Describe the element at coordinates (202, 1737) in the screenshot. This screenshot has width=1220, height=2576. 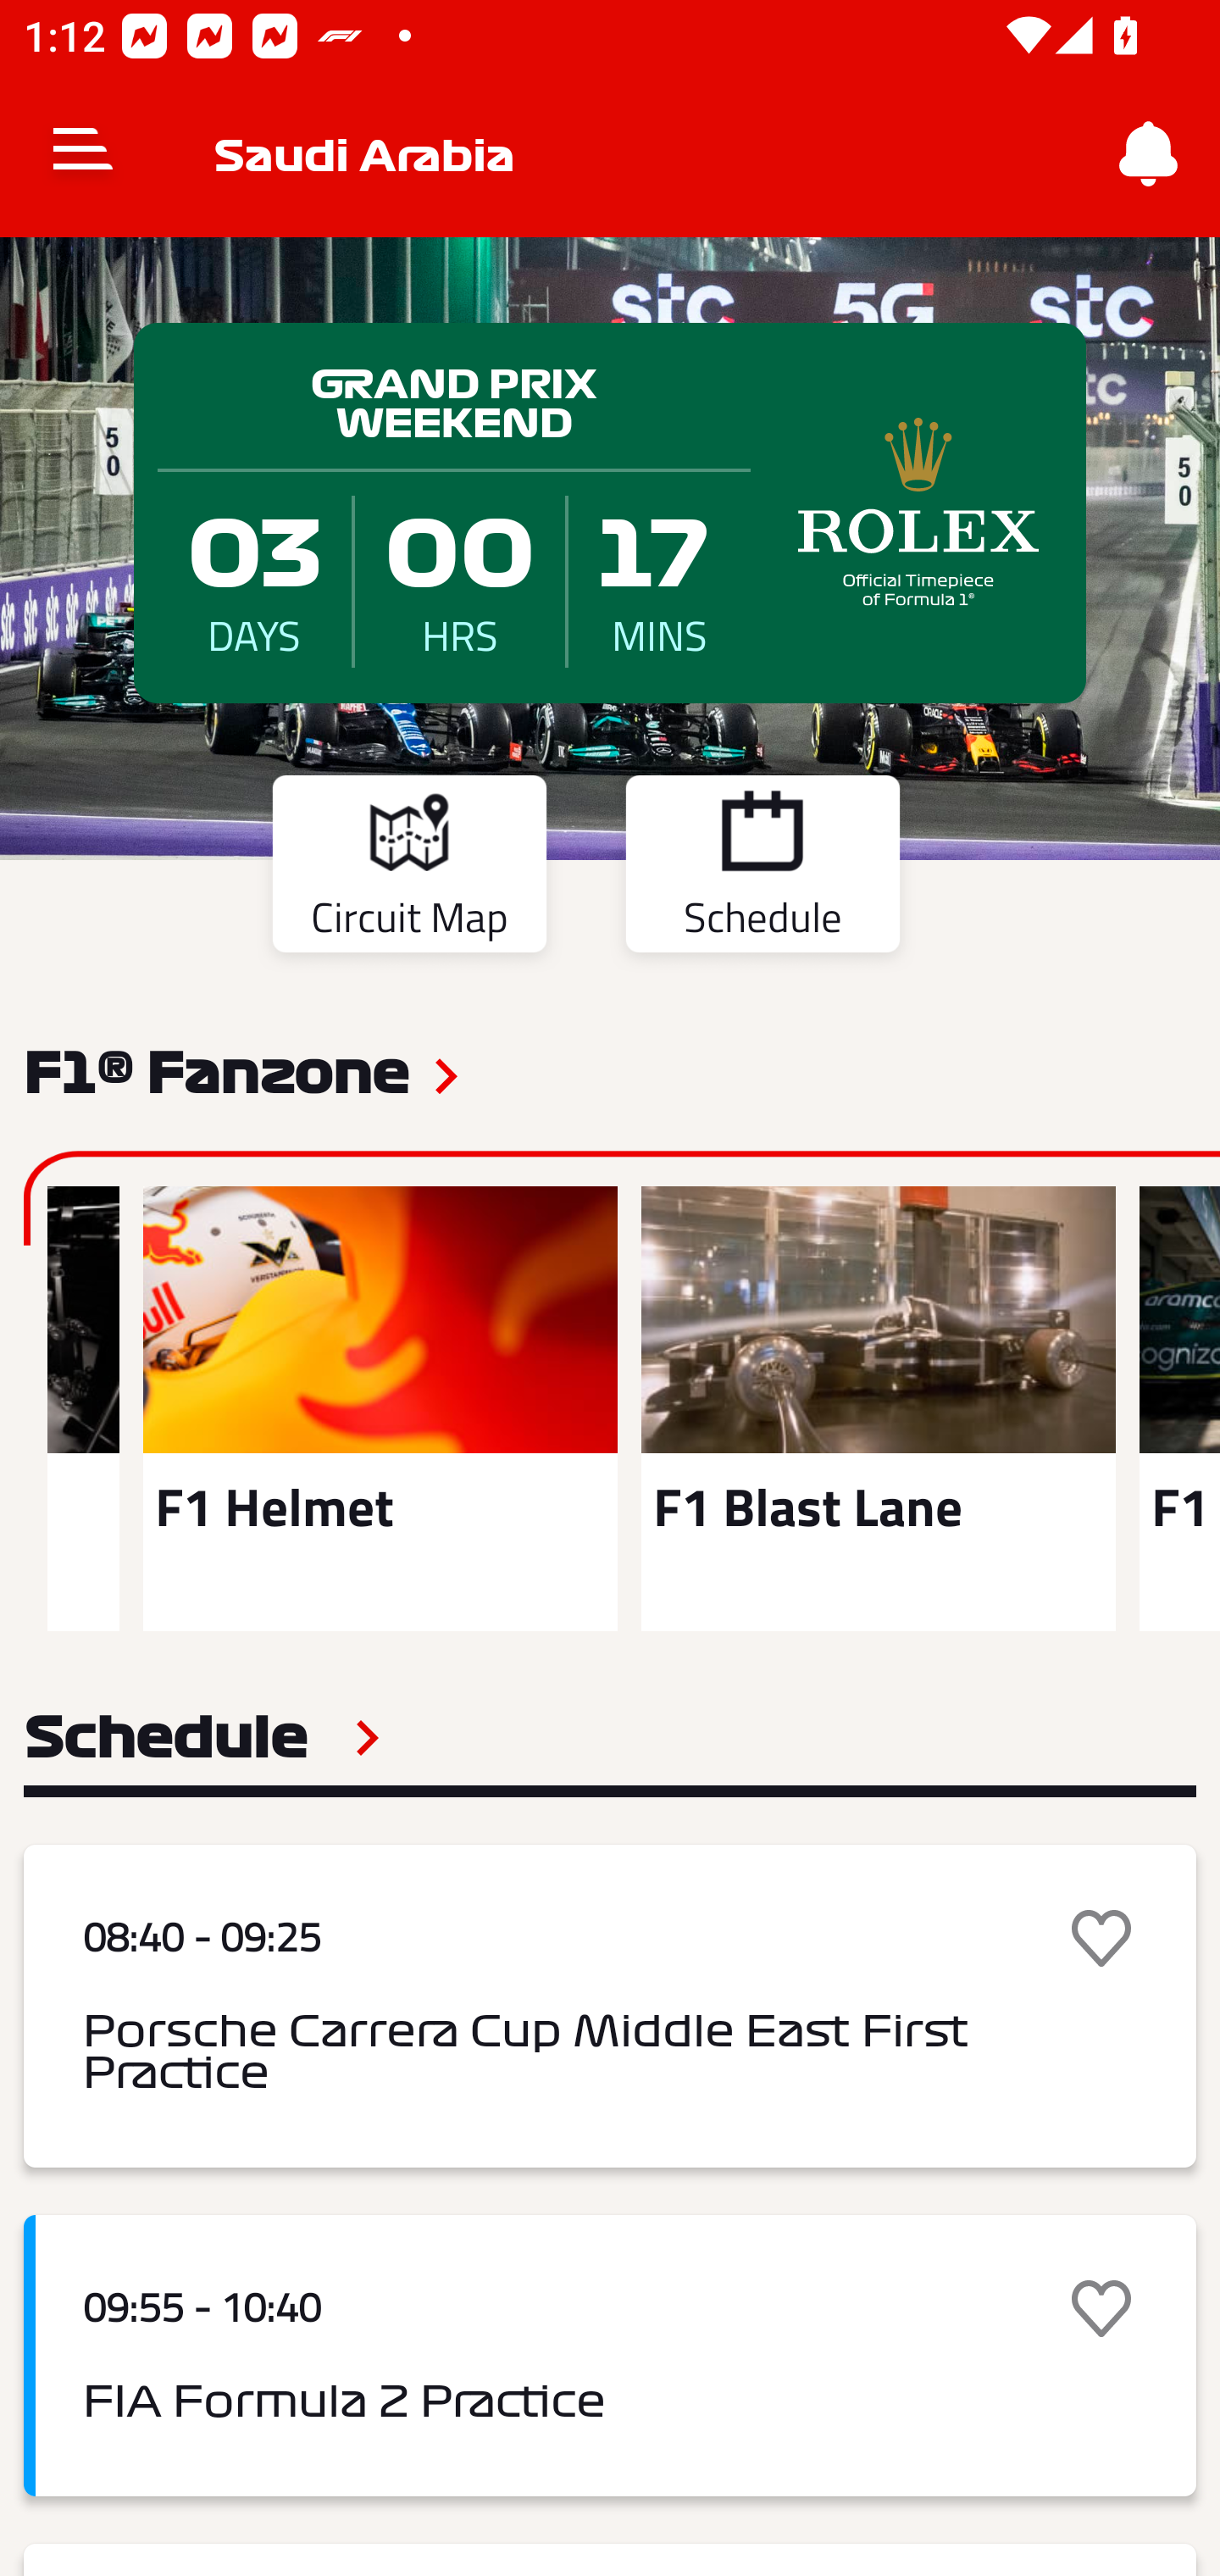
I see `Schedule` at that location.